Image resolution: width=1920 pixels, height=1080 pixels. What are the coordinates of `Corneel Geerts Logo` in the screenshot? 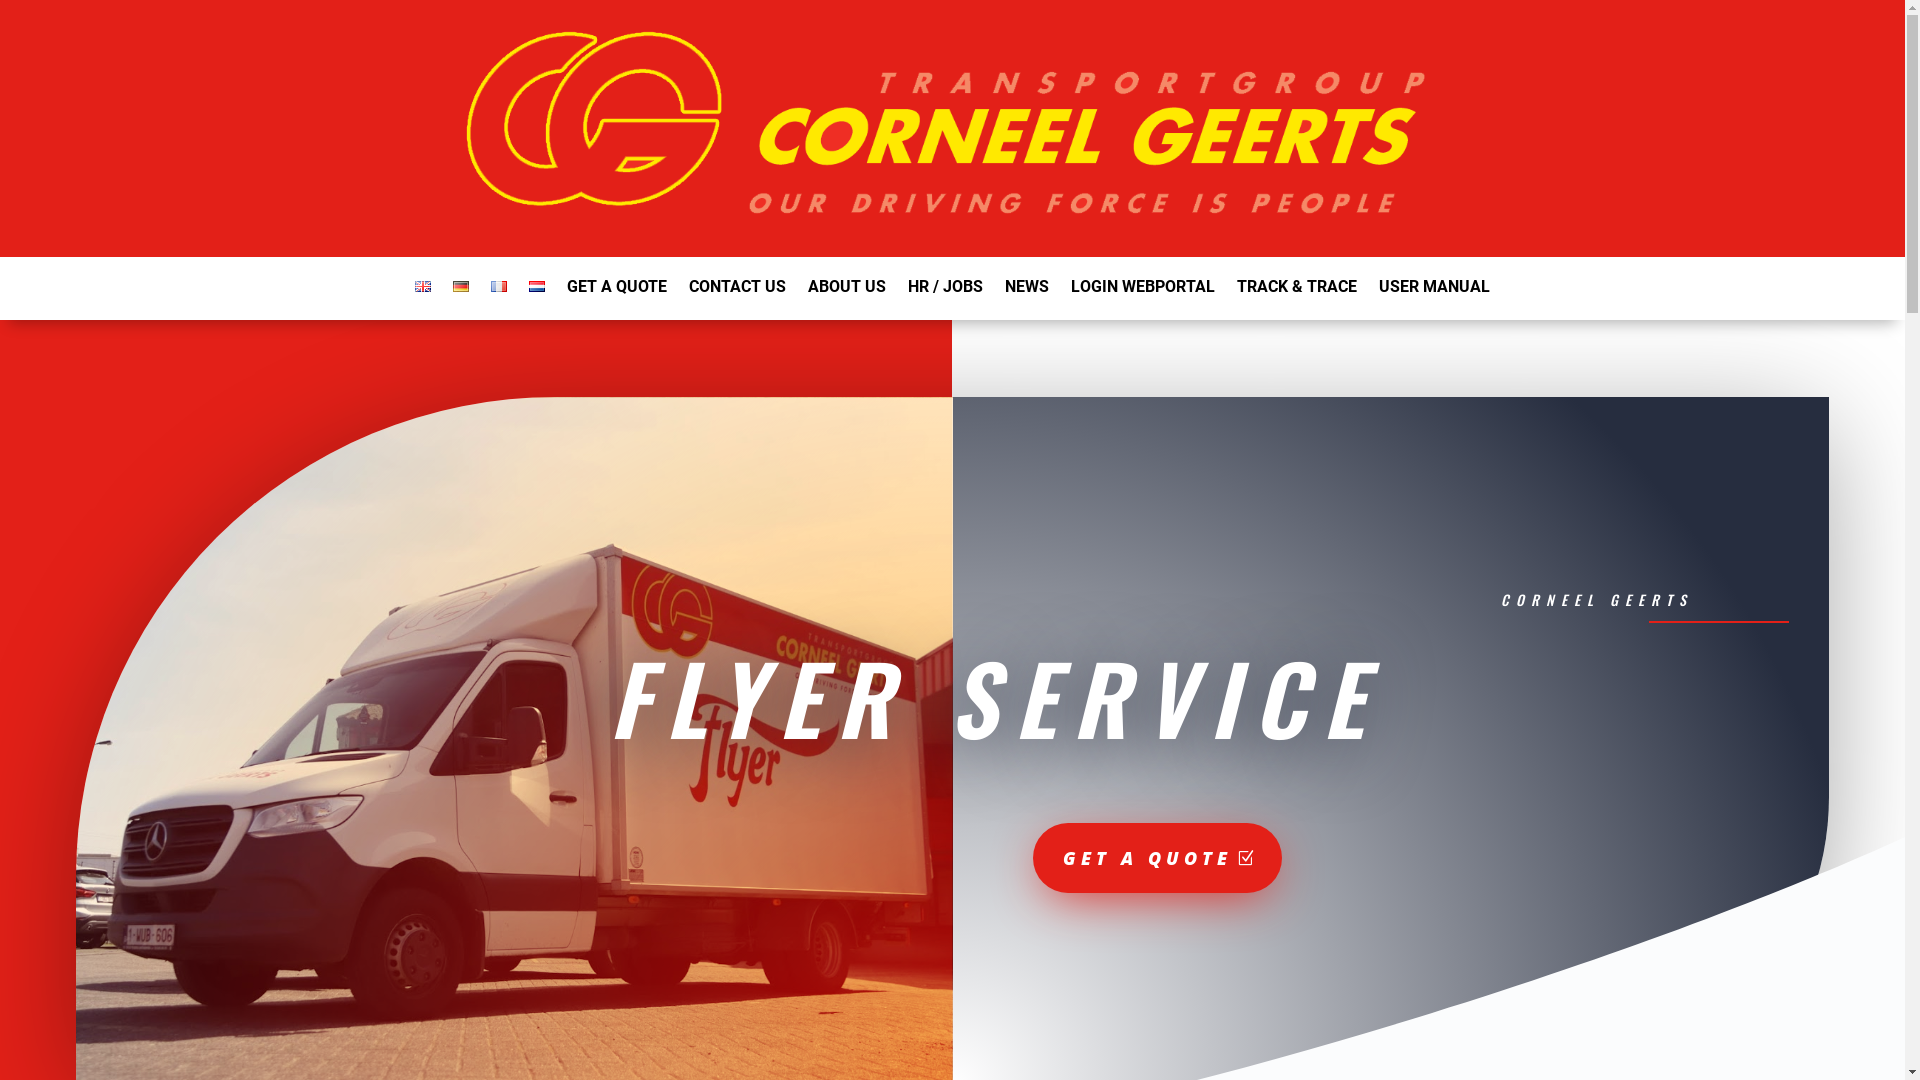 It's located at (952, 131).